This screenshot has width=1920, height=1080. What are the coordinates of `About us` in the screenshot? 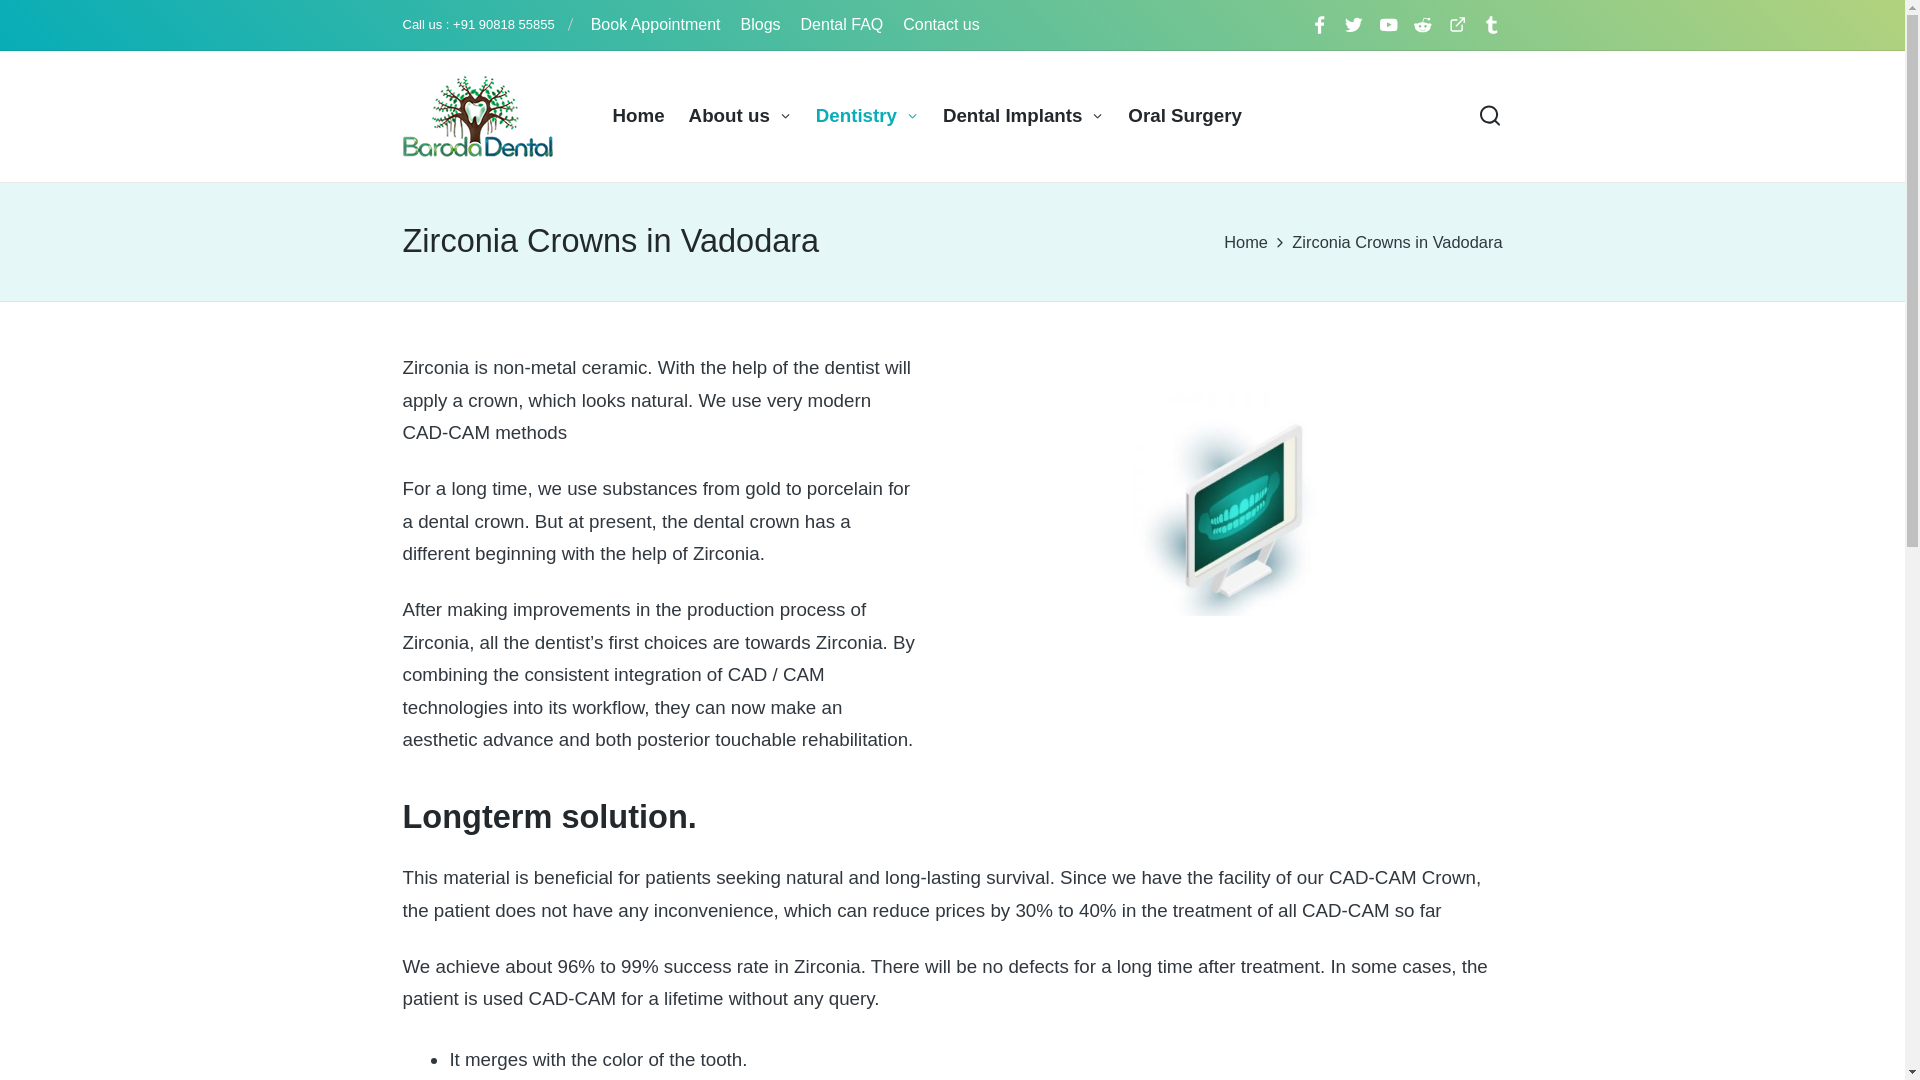 It's located at (740, 116).